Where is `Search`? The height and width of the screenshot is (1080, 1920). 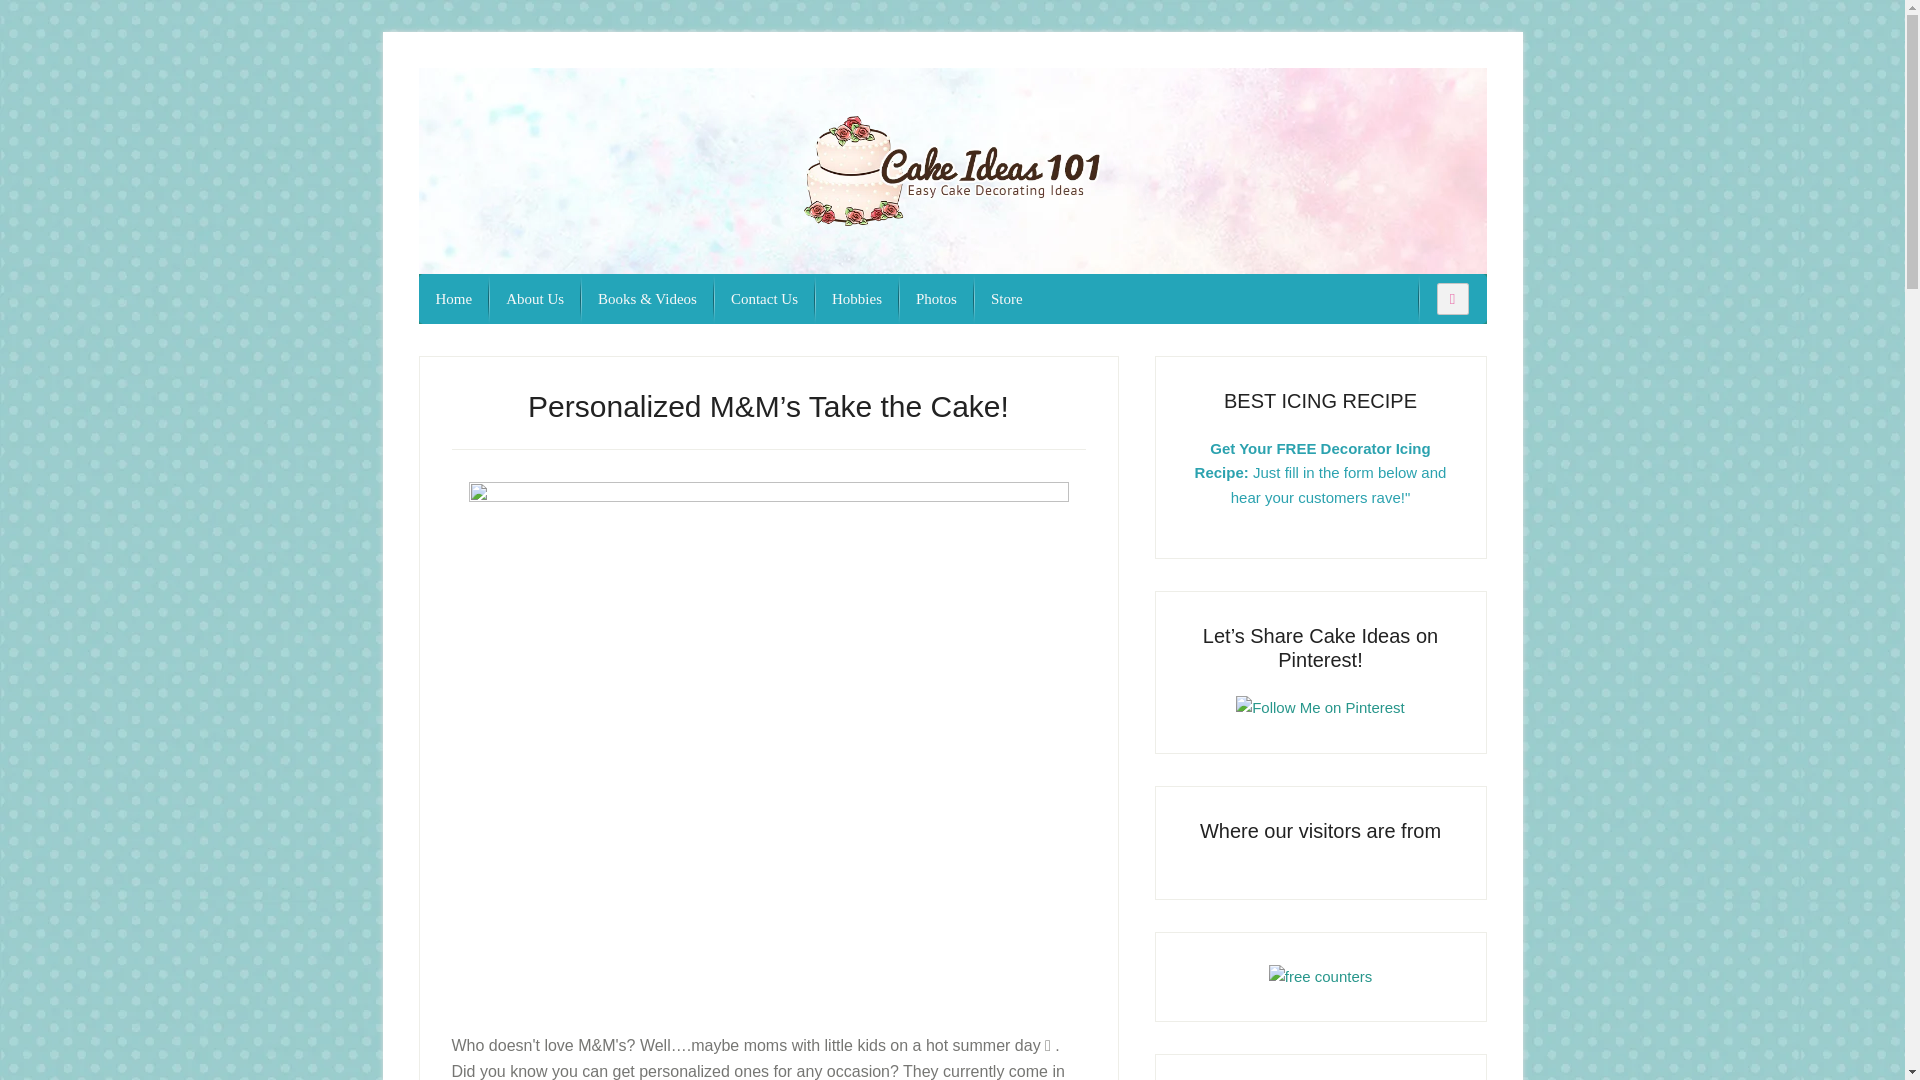
Search is located at coordinates (15, 12).